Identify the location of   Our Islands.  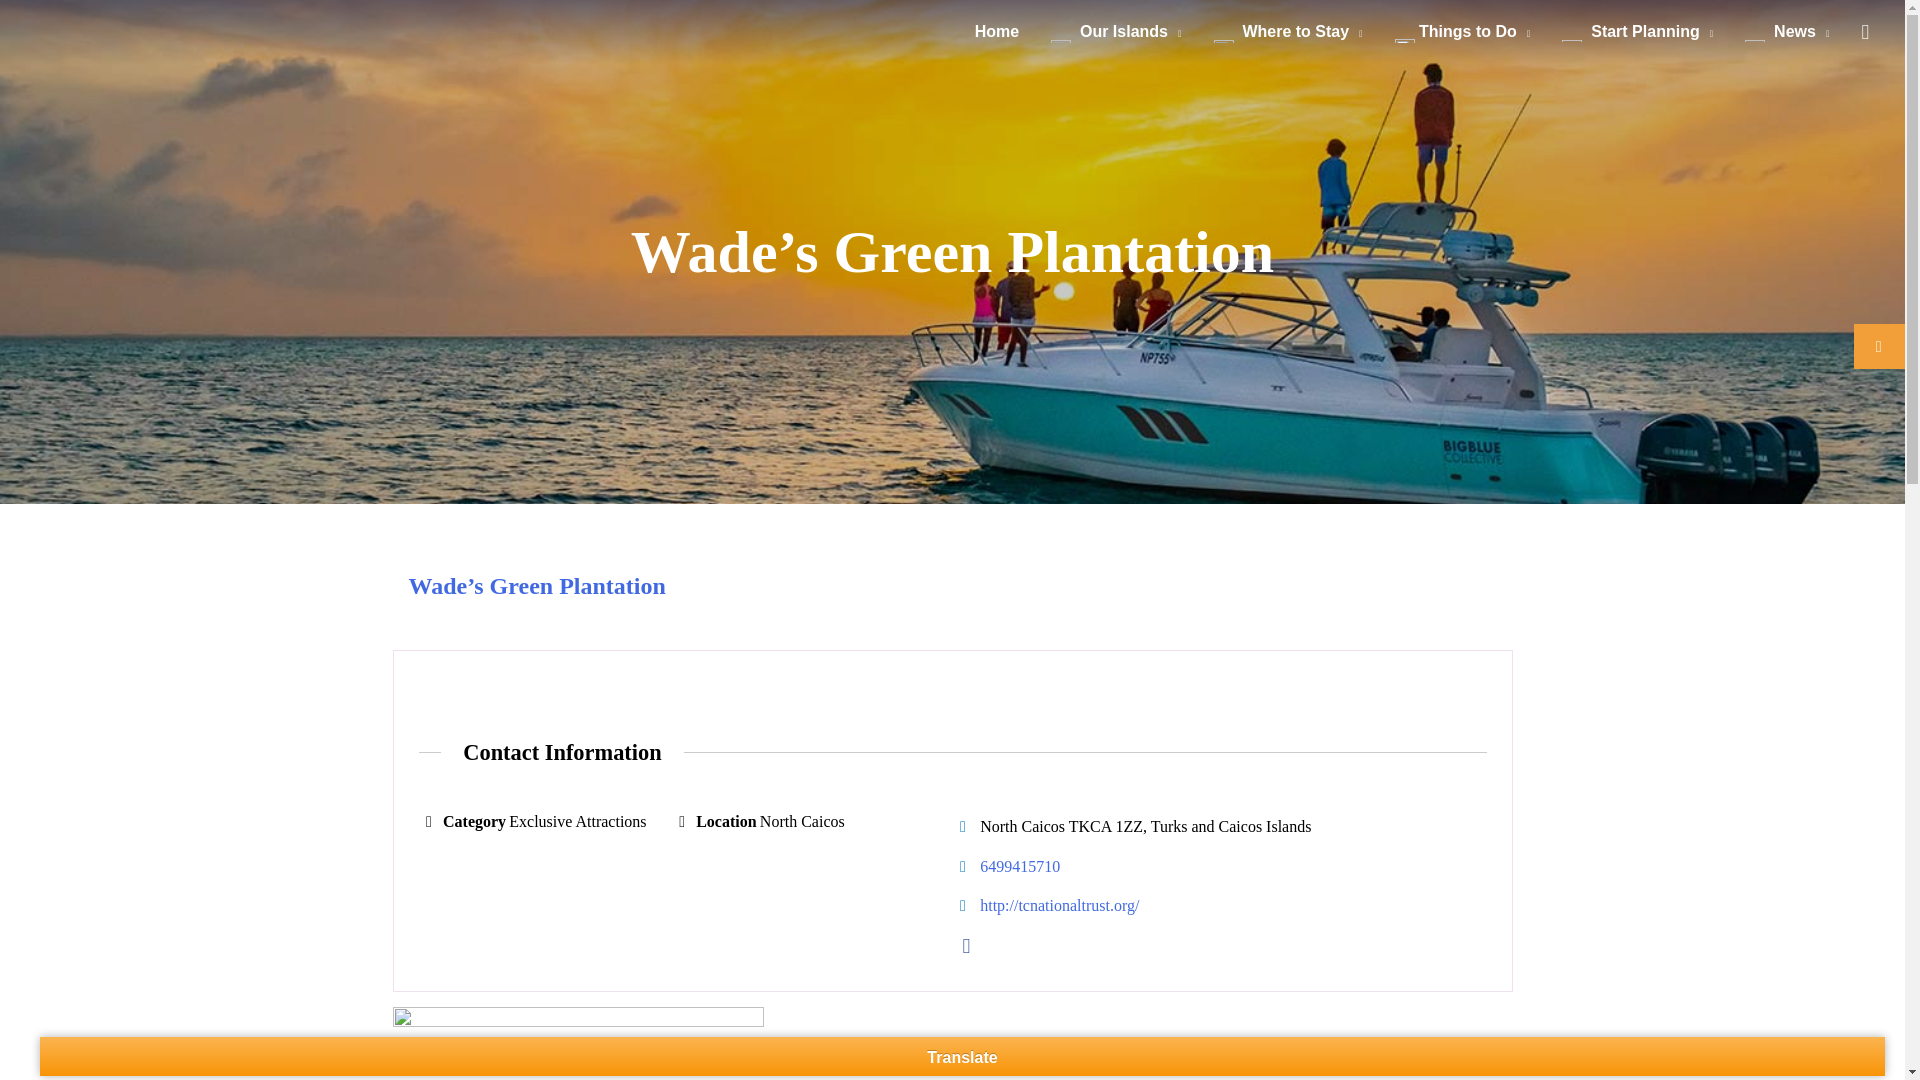
(1115, 32).